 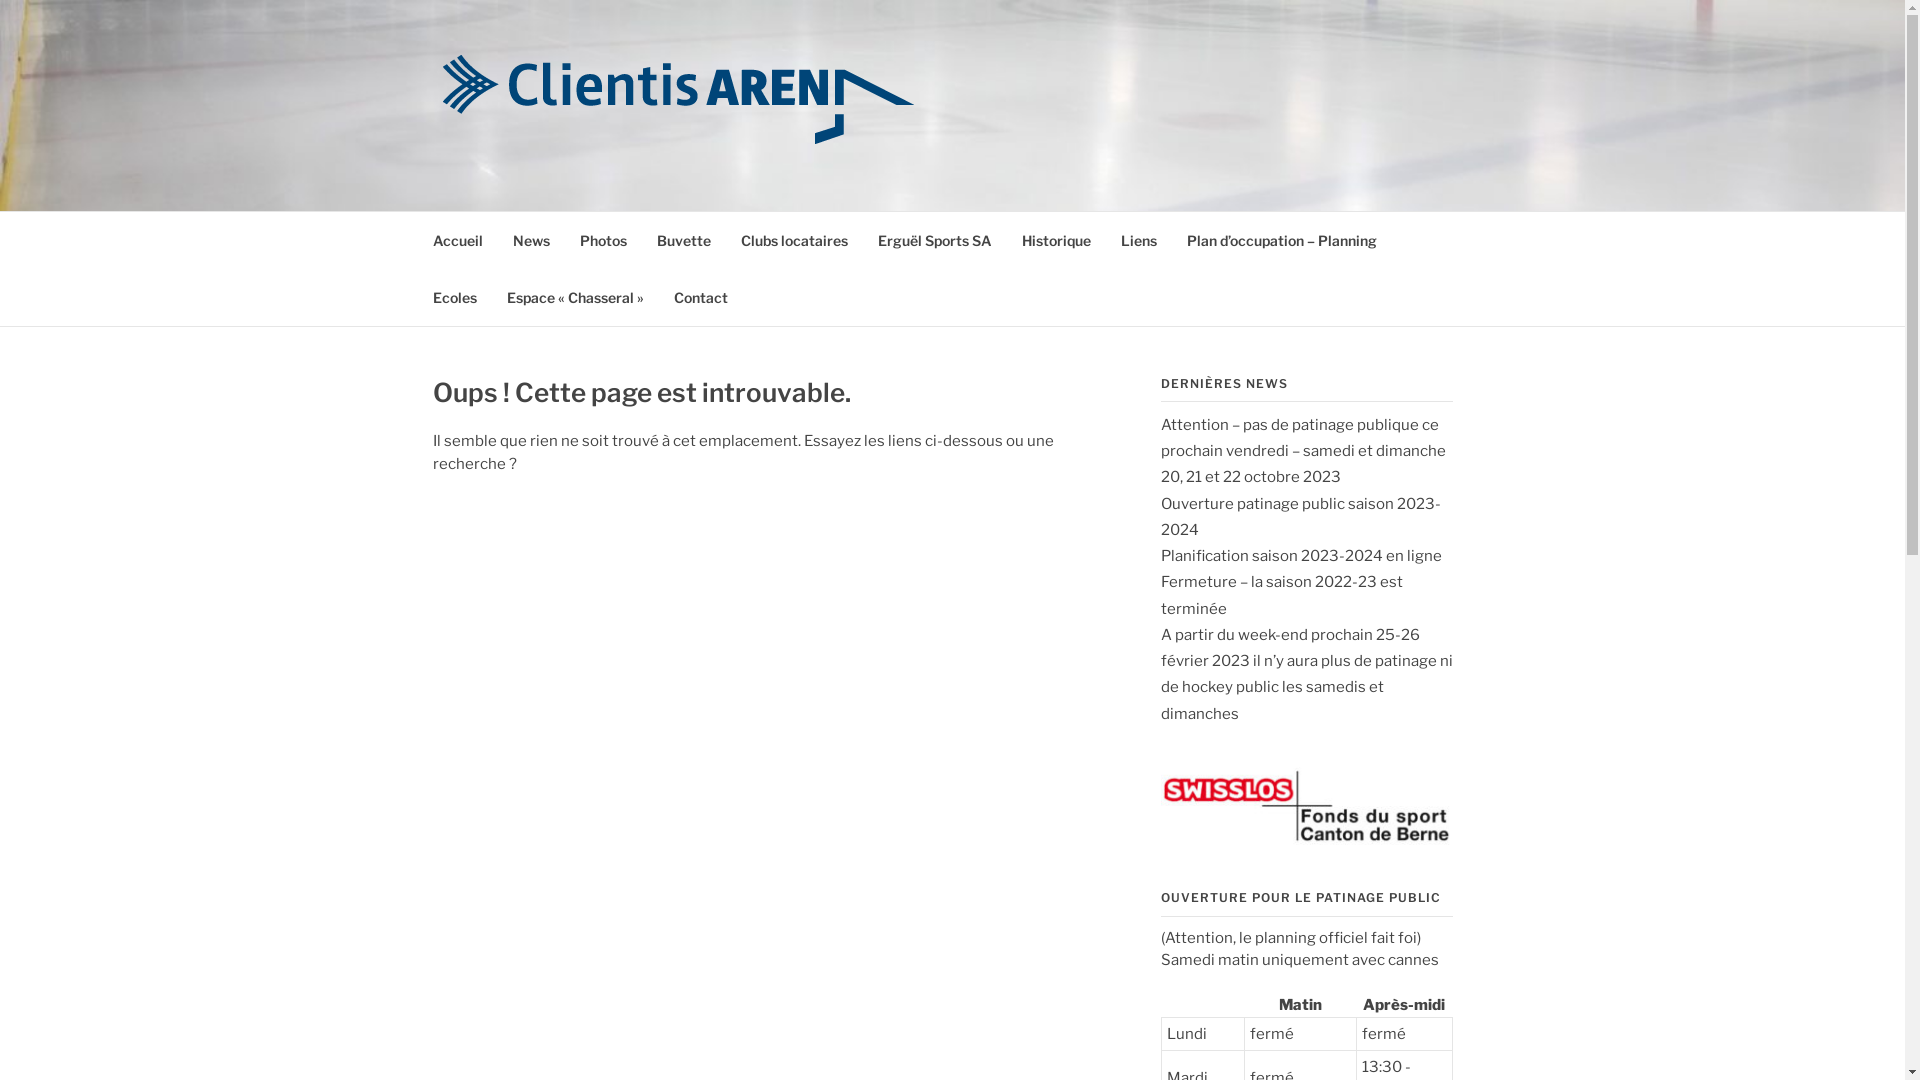 I want to click on Buvette, so click(x=683, y=240).